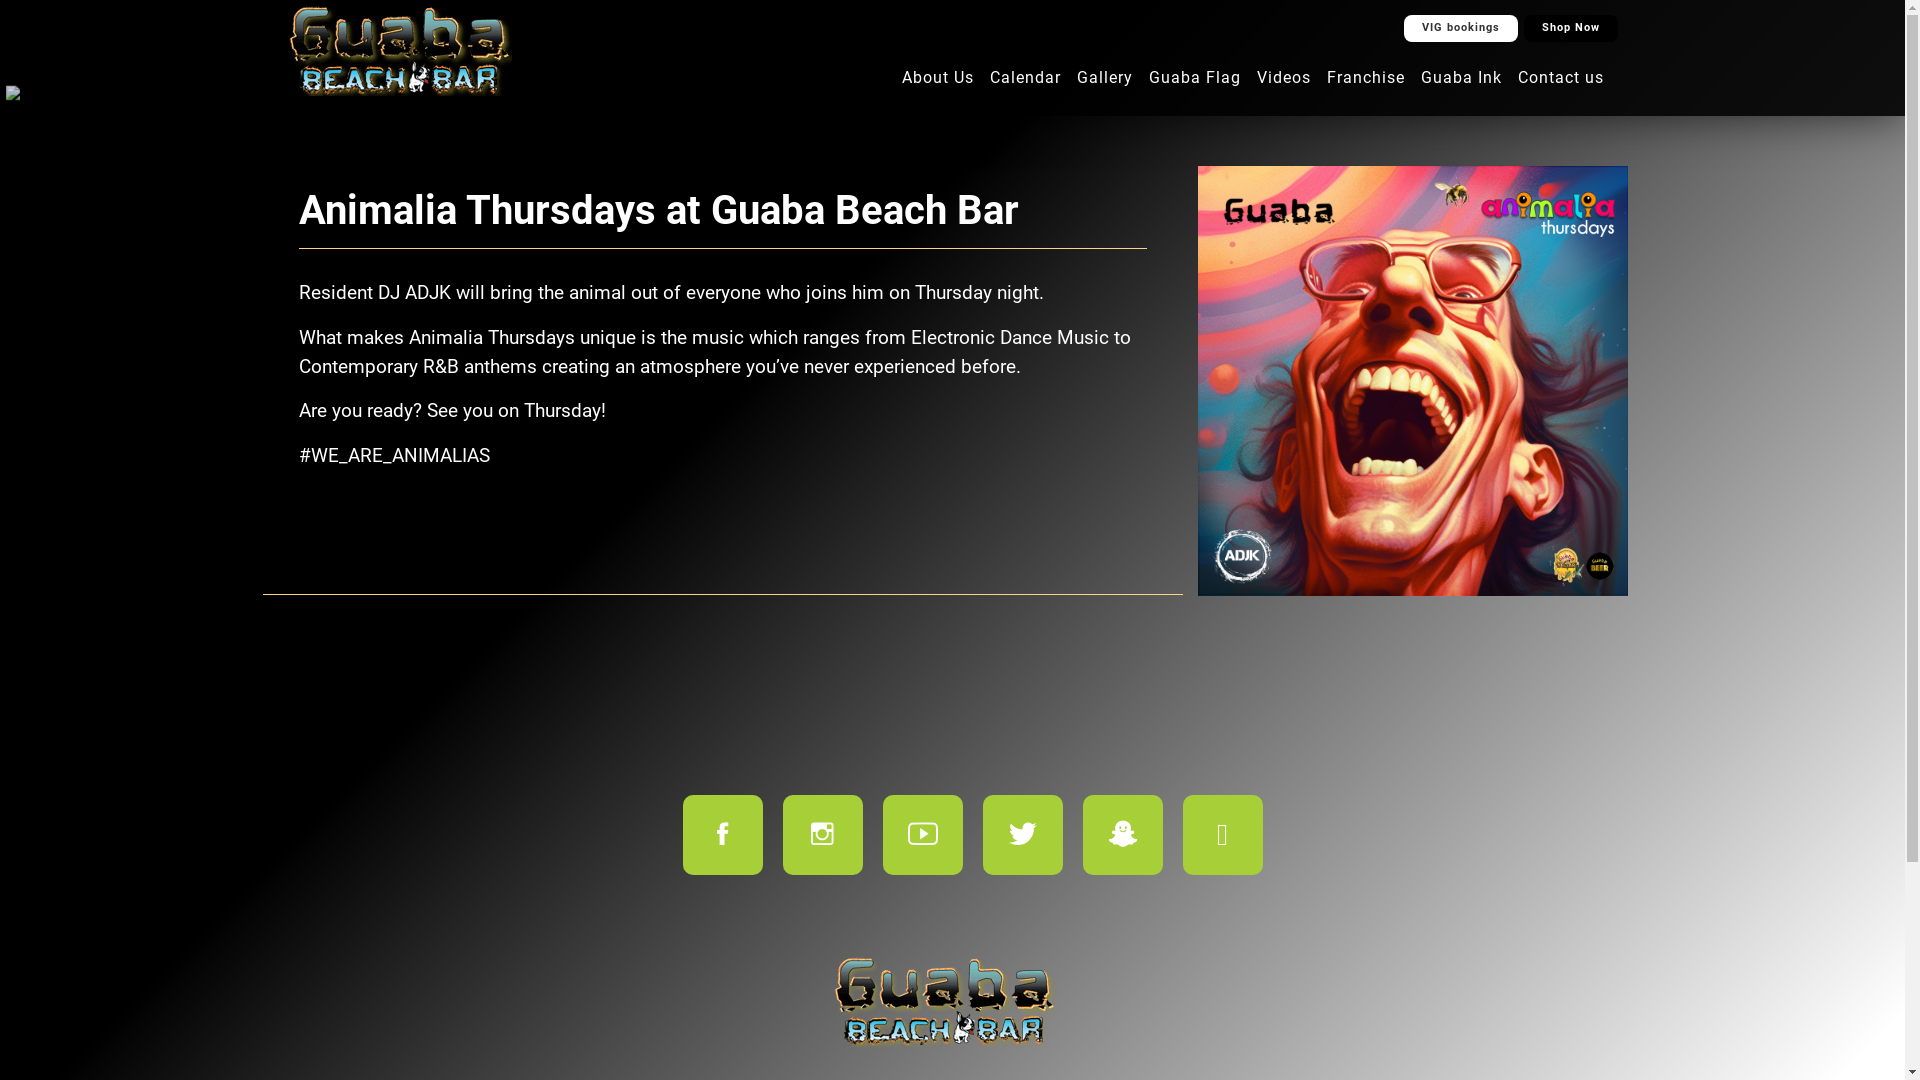 This screenshot has width=1920, height=1080. What do you see at coordinates (1026, 78) in the screenshot?
I see `Calendar` at bounding box center [1026, 78].